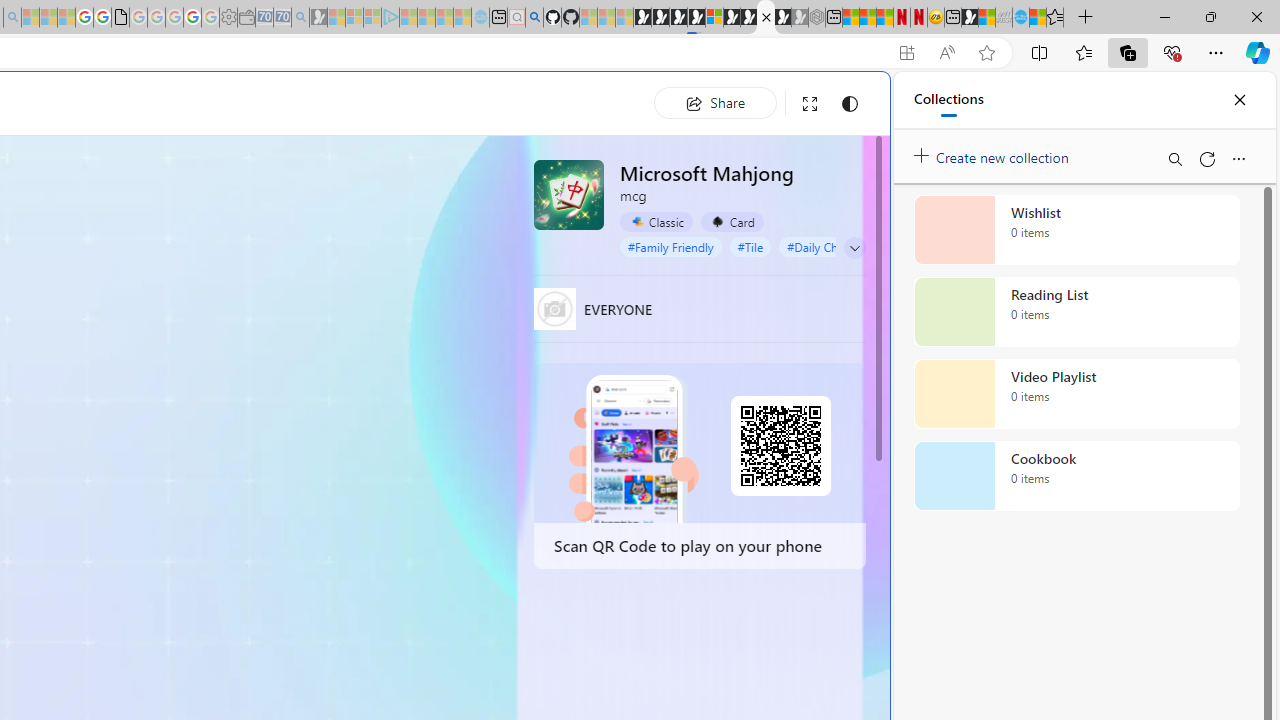 This screenshot has width=1280, height=720. What do you see at coordinates (732, 222) in the screenshot?
I see `Card` at bounding box center [732, 222].